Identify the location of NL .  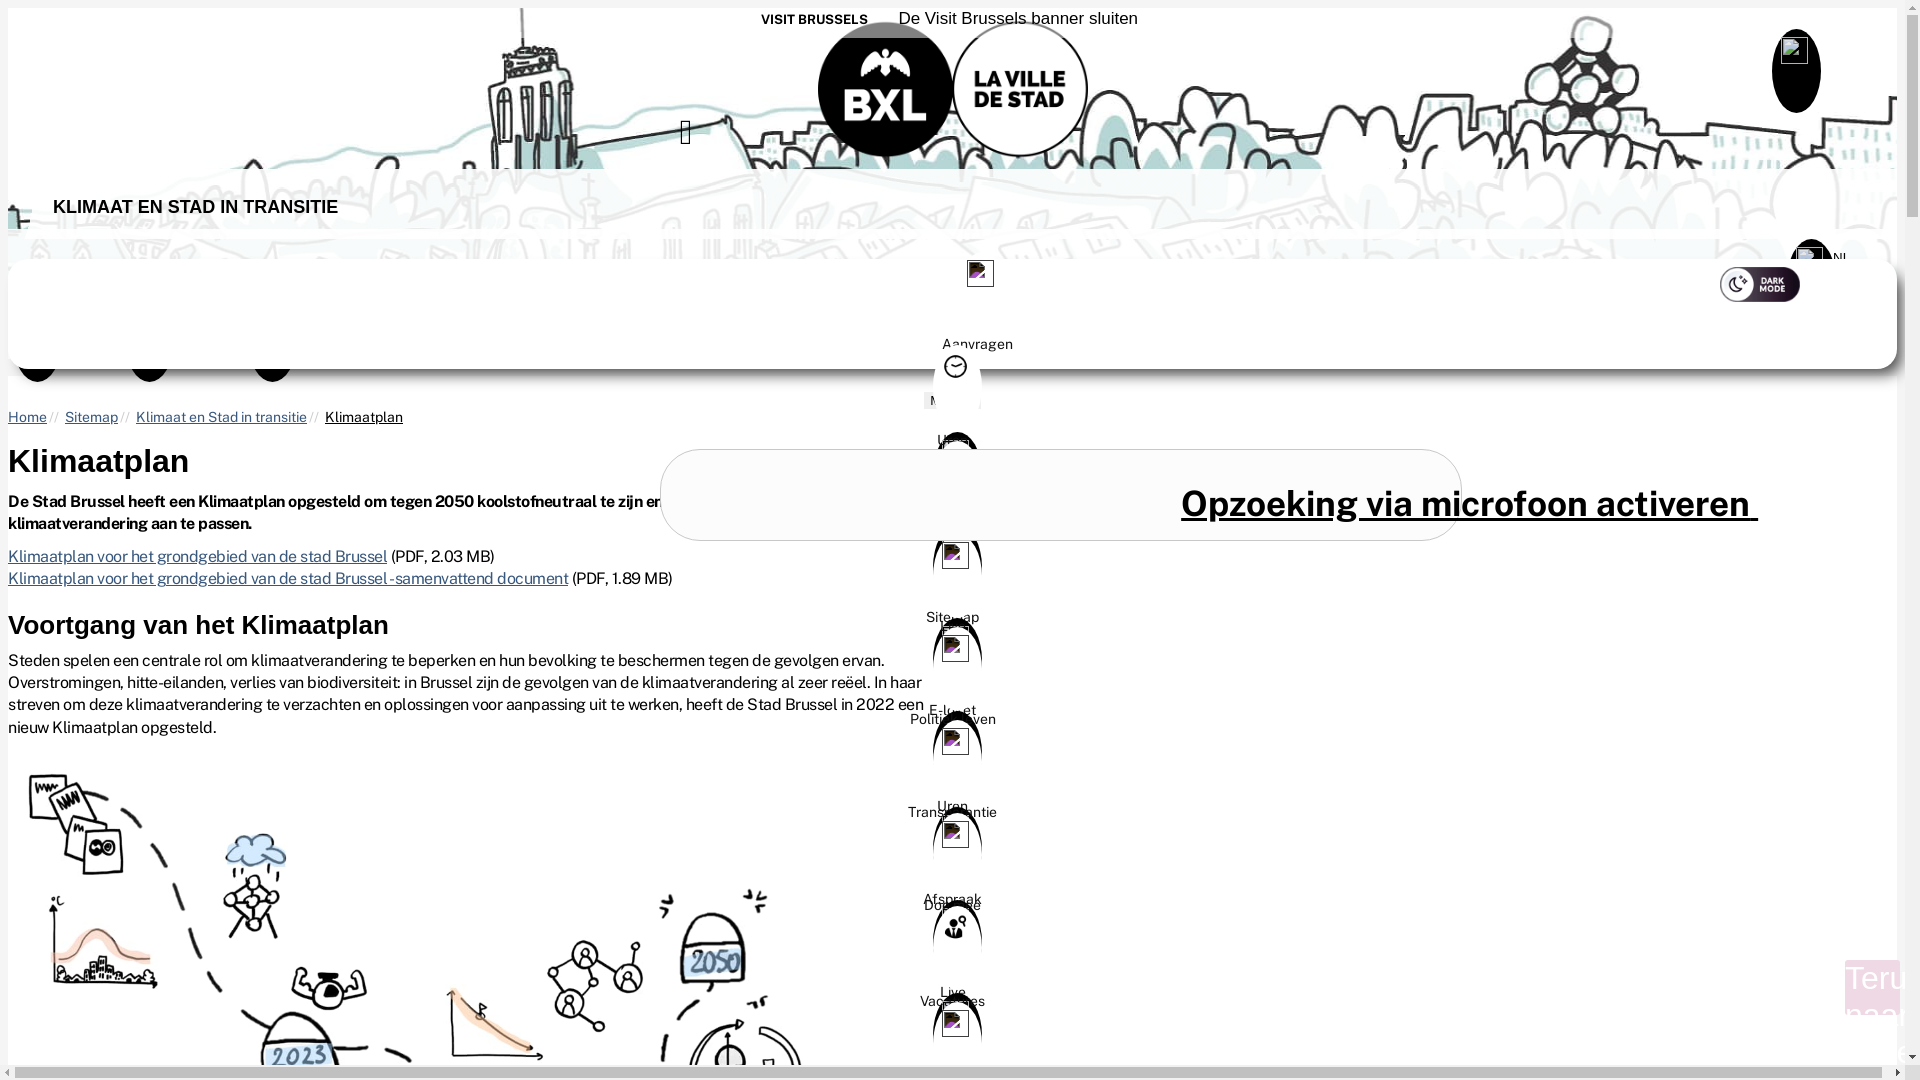
(1843, 258).